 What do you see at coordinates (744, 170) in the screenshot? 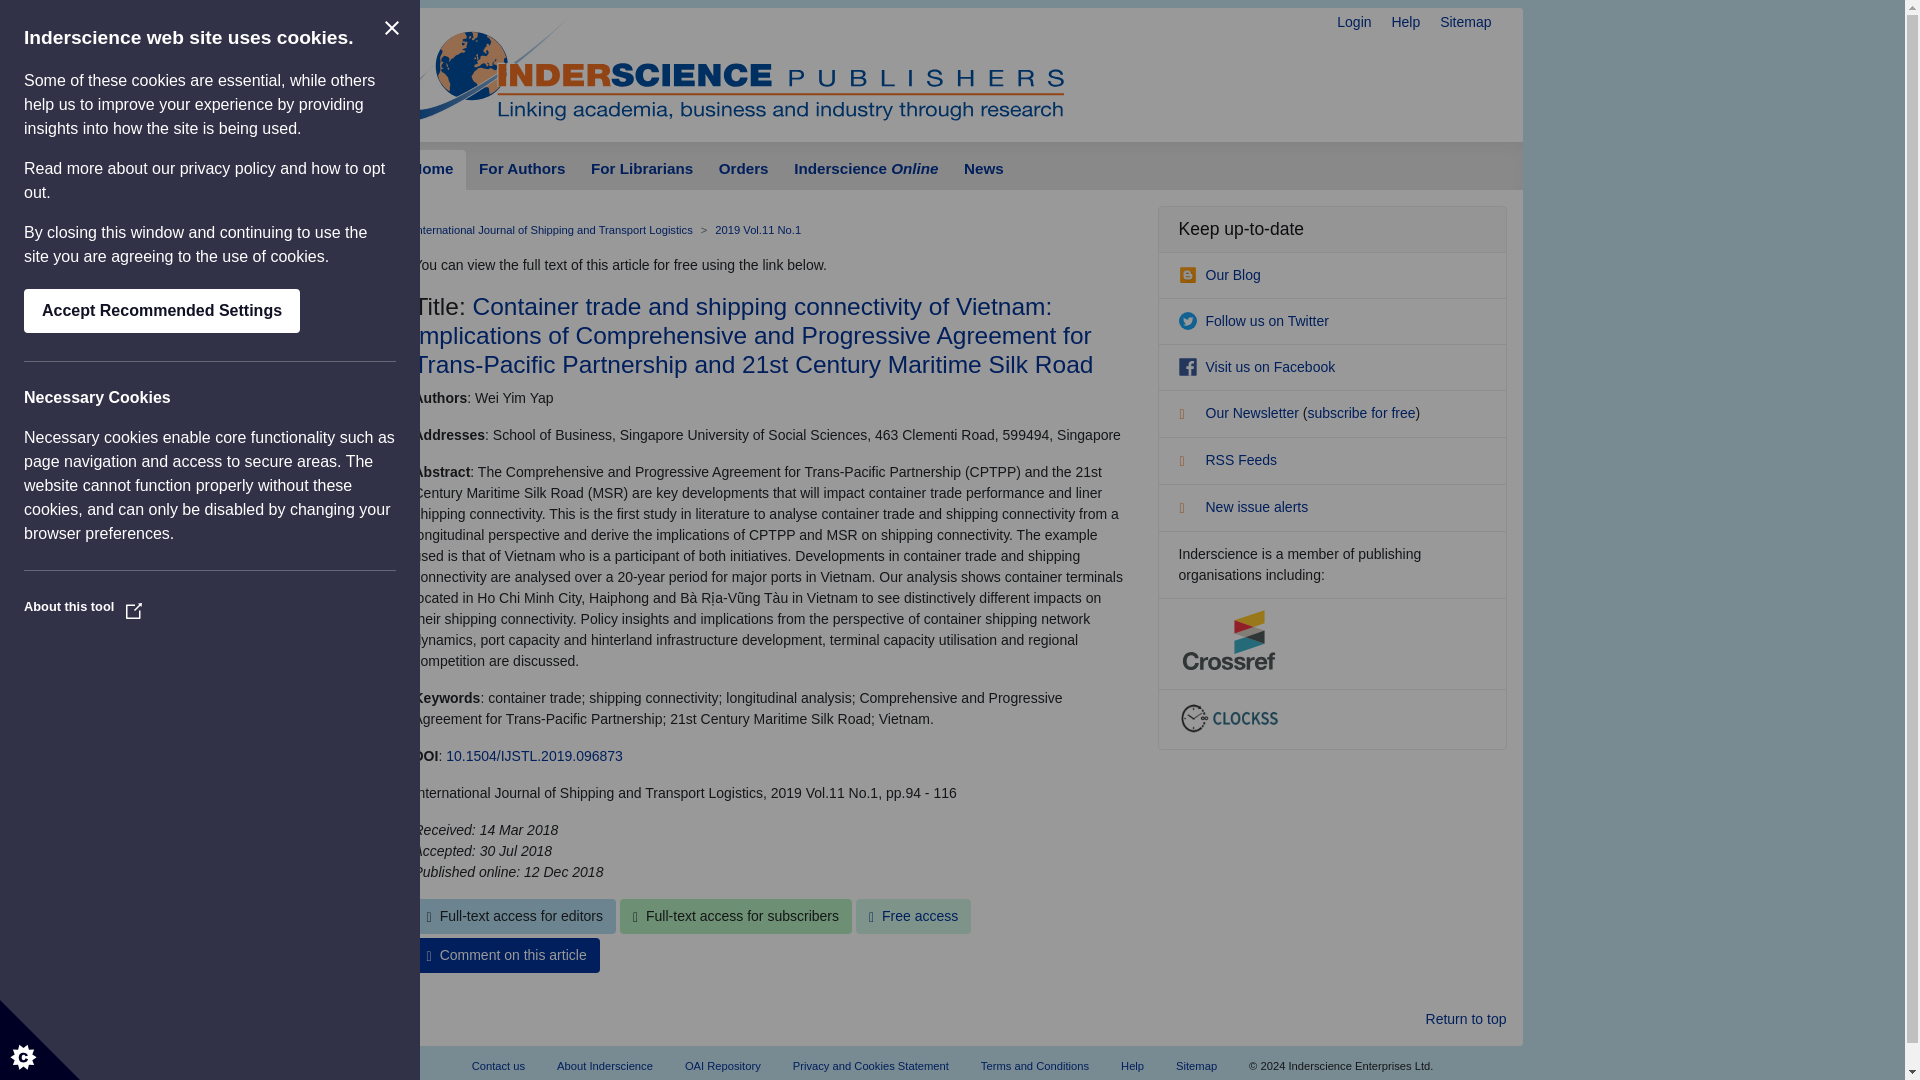
I see `Orders` at bounding box center [744, 170].